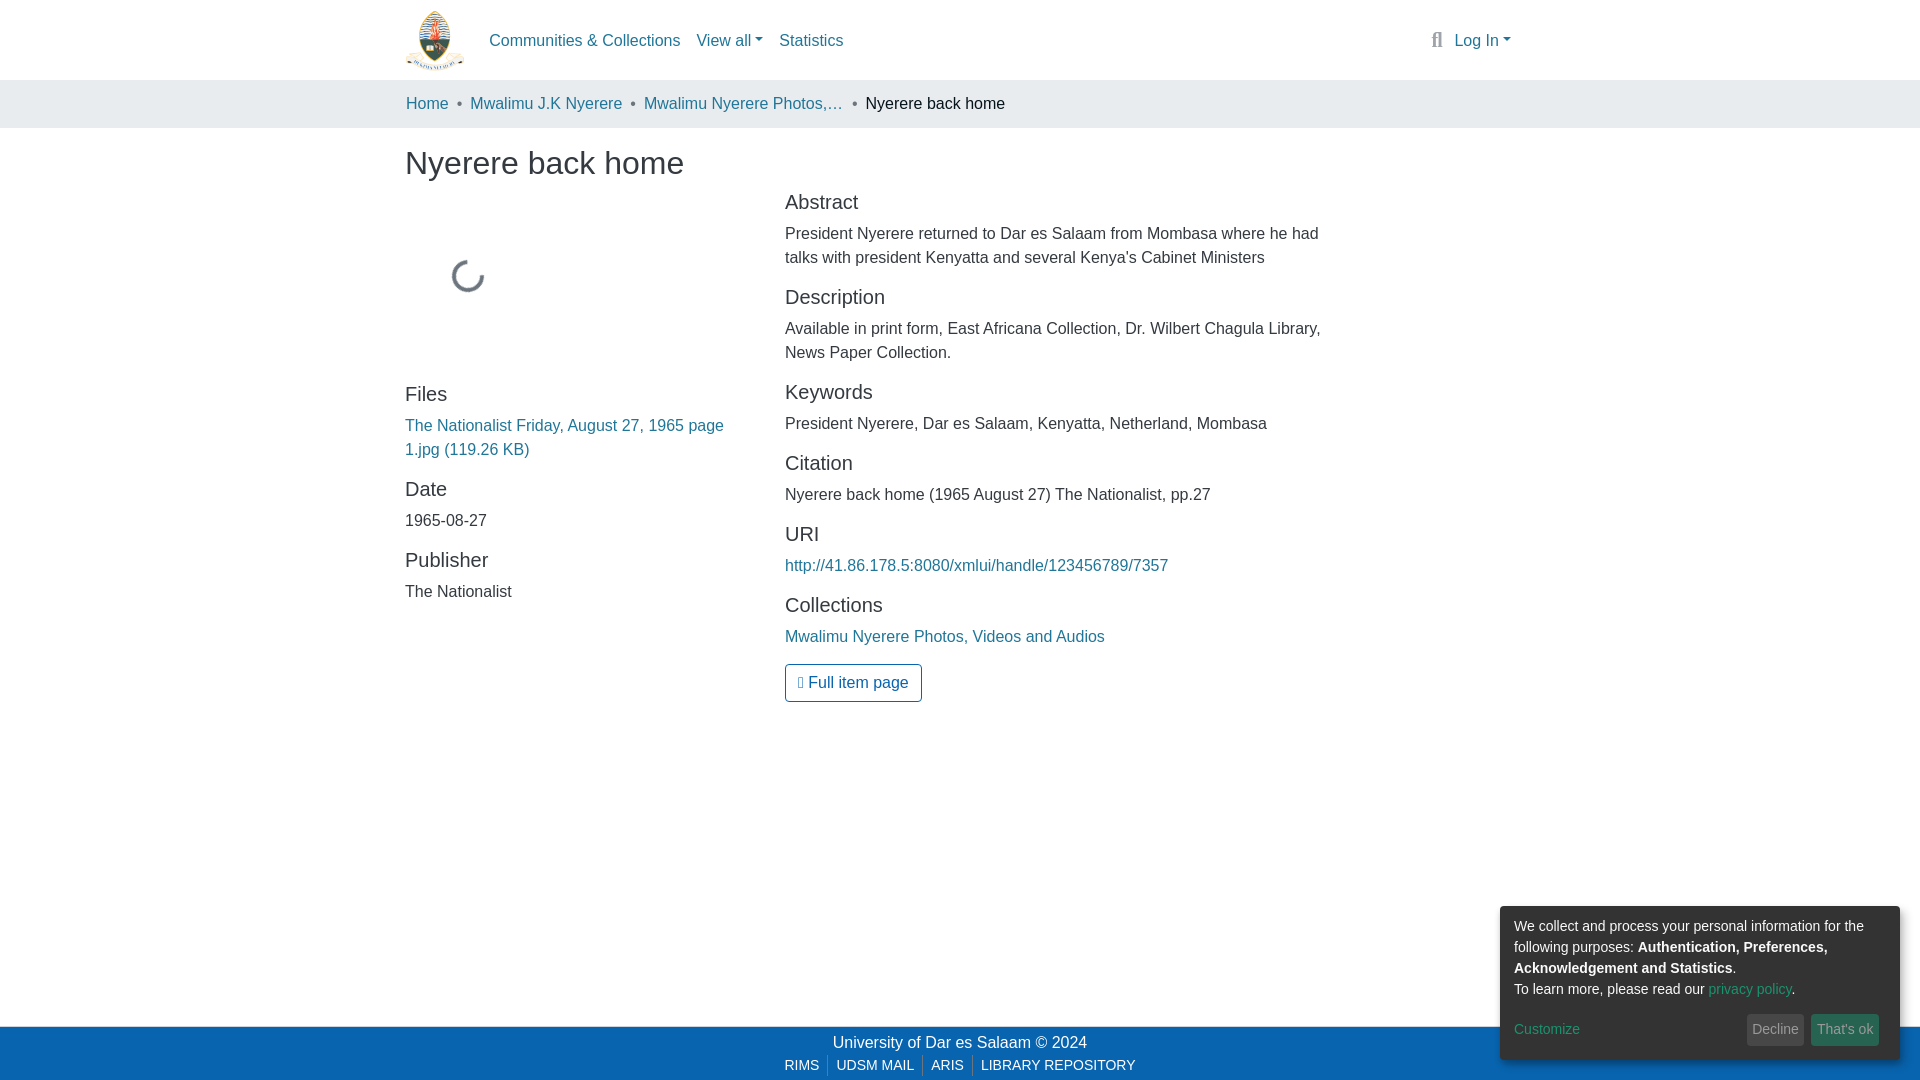 The height and width of the screenshot is (1080, 1920). What do you see at coordinates (729, 40) in the screenshot?
I see `View all` at bounding box center [729, 40].